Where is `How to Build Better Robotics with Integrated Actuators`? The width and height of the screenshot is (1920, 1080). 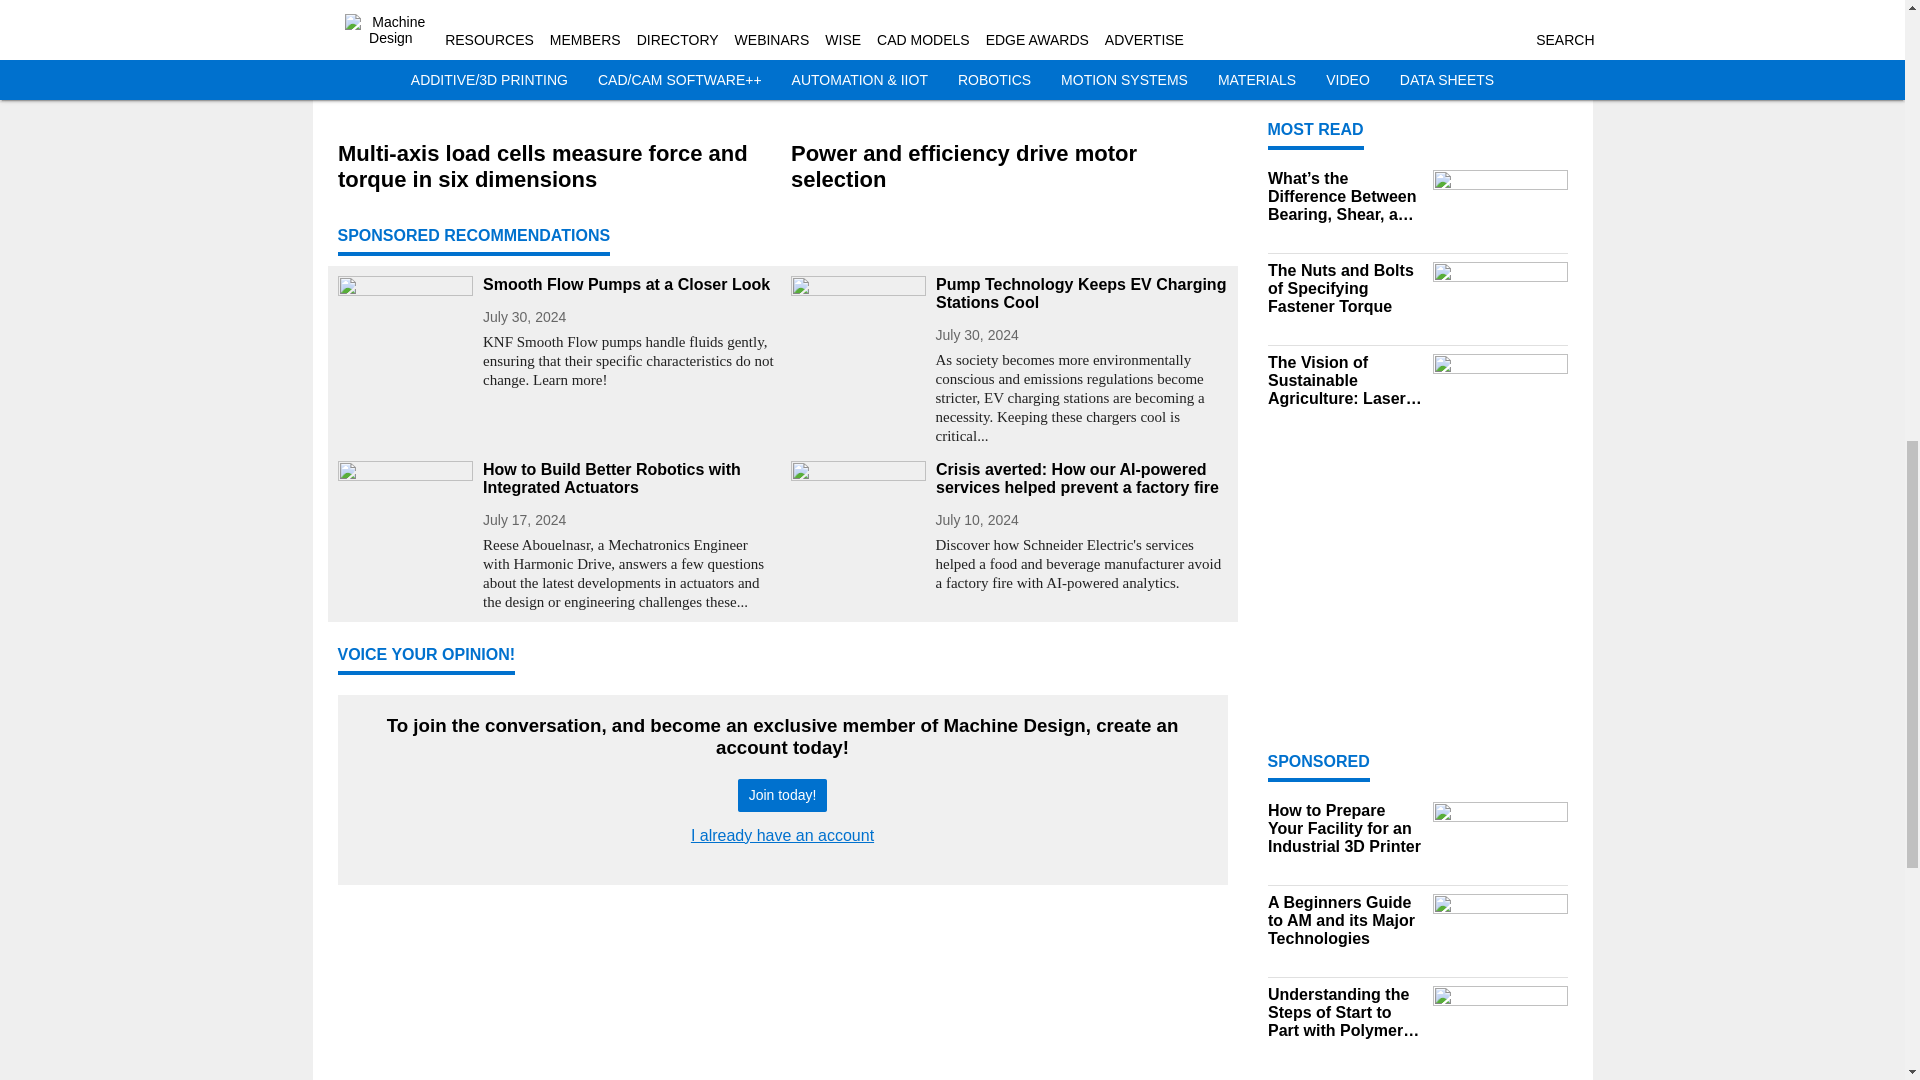 How to Build Better Robotics with Integrated Actuators is located at coordinates (628, 478).